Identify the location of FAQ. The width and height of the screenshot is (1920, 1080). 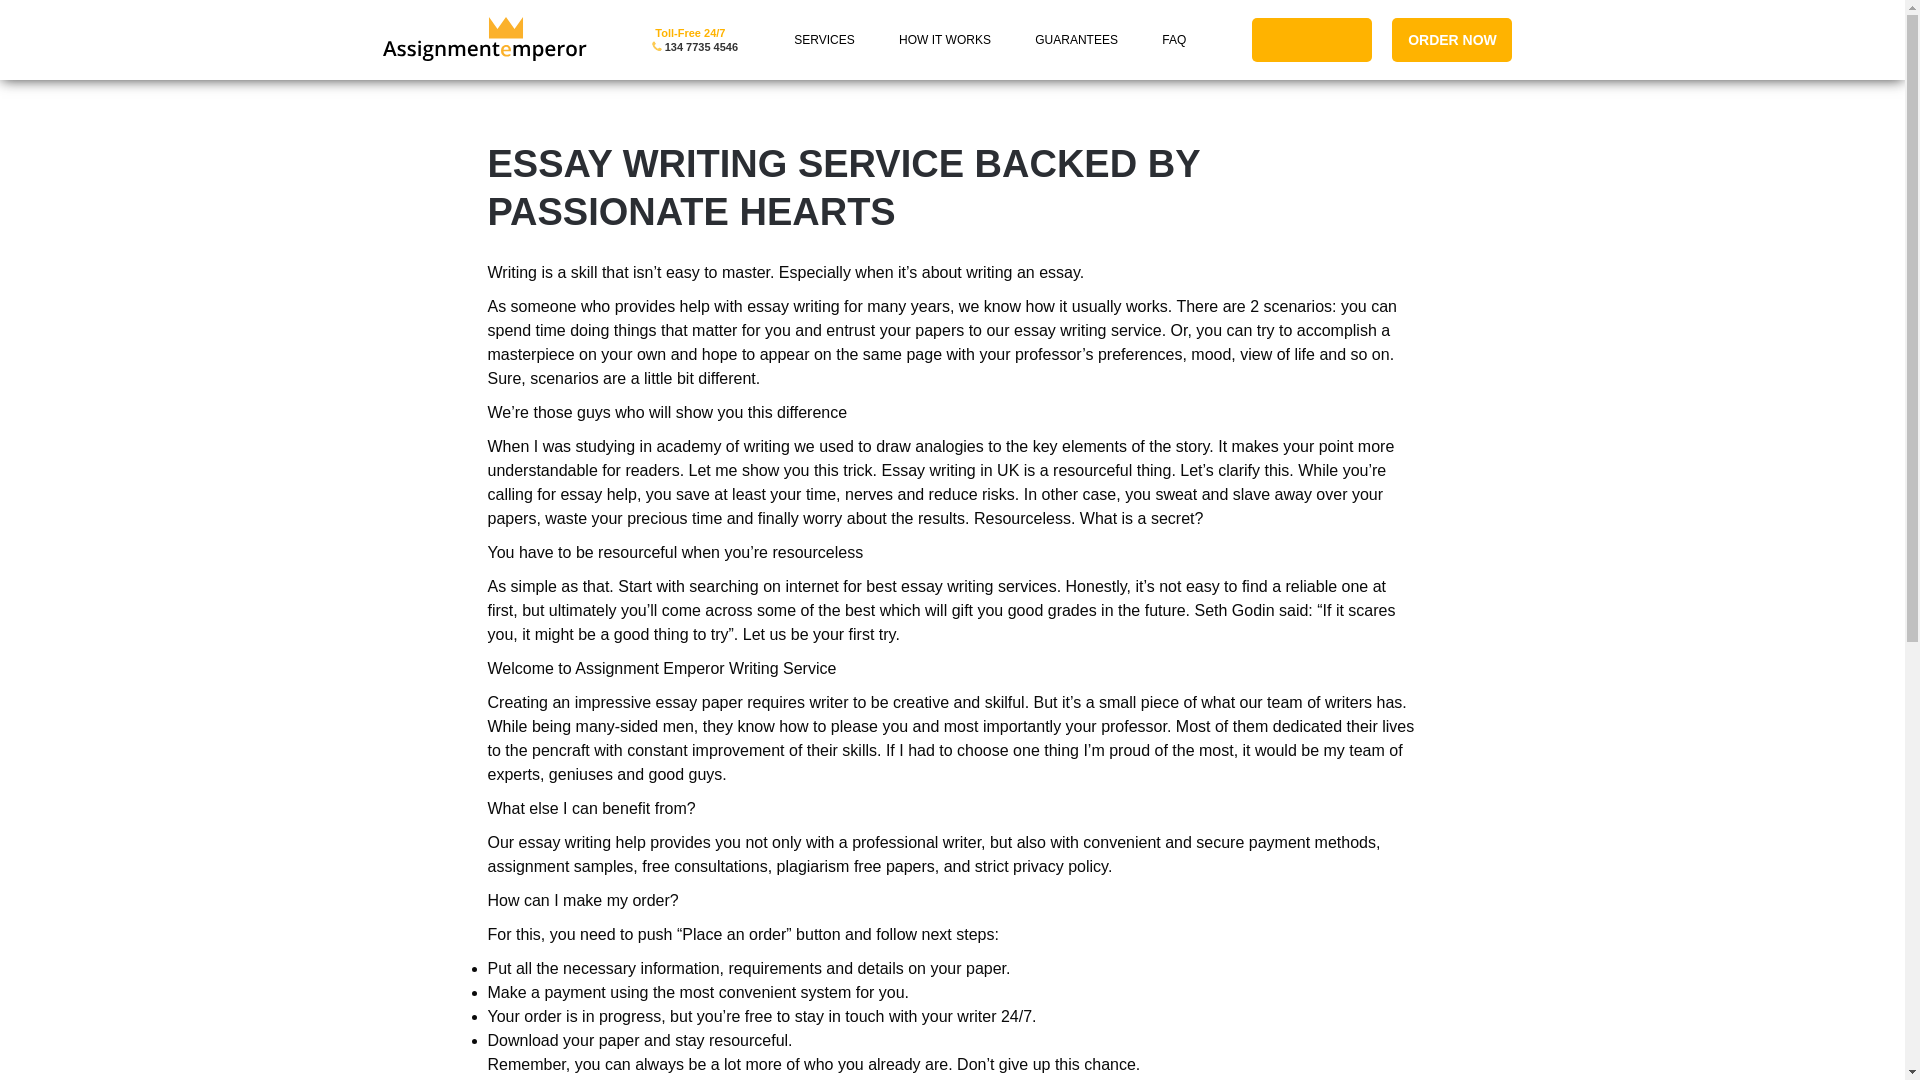
(1174, 40).